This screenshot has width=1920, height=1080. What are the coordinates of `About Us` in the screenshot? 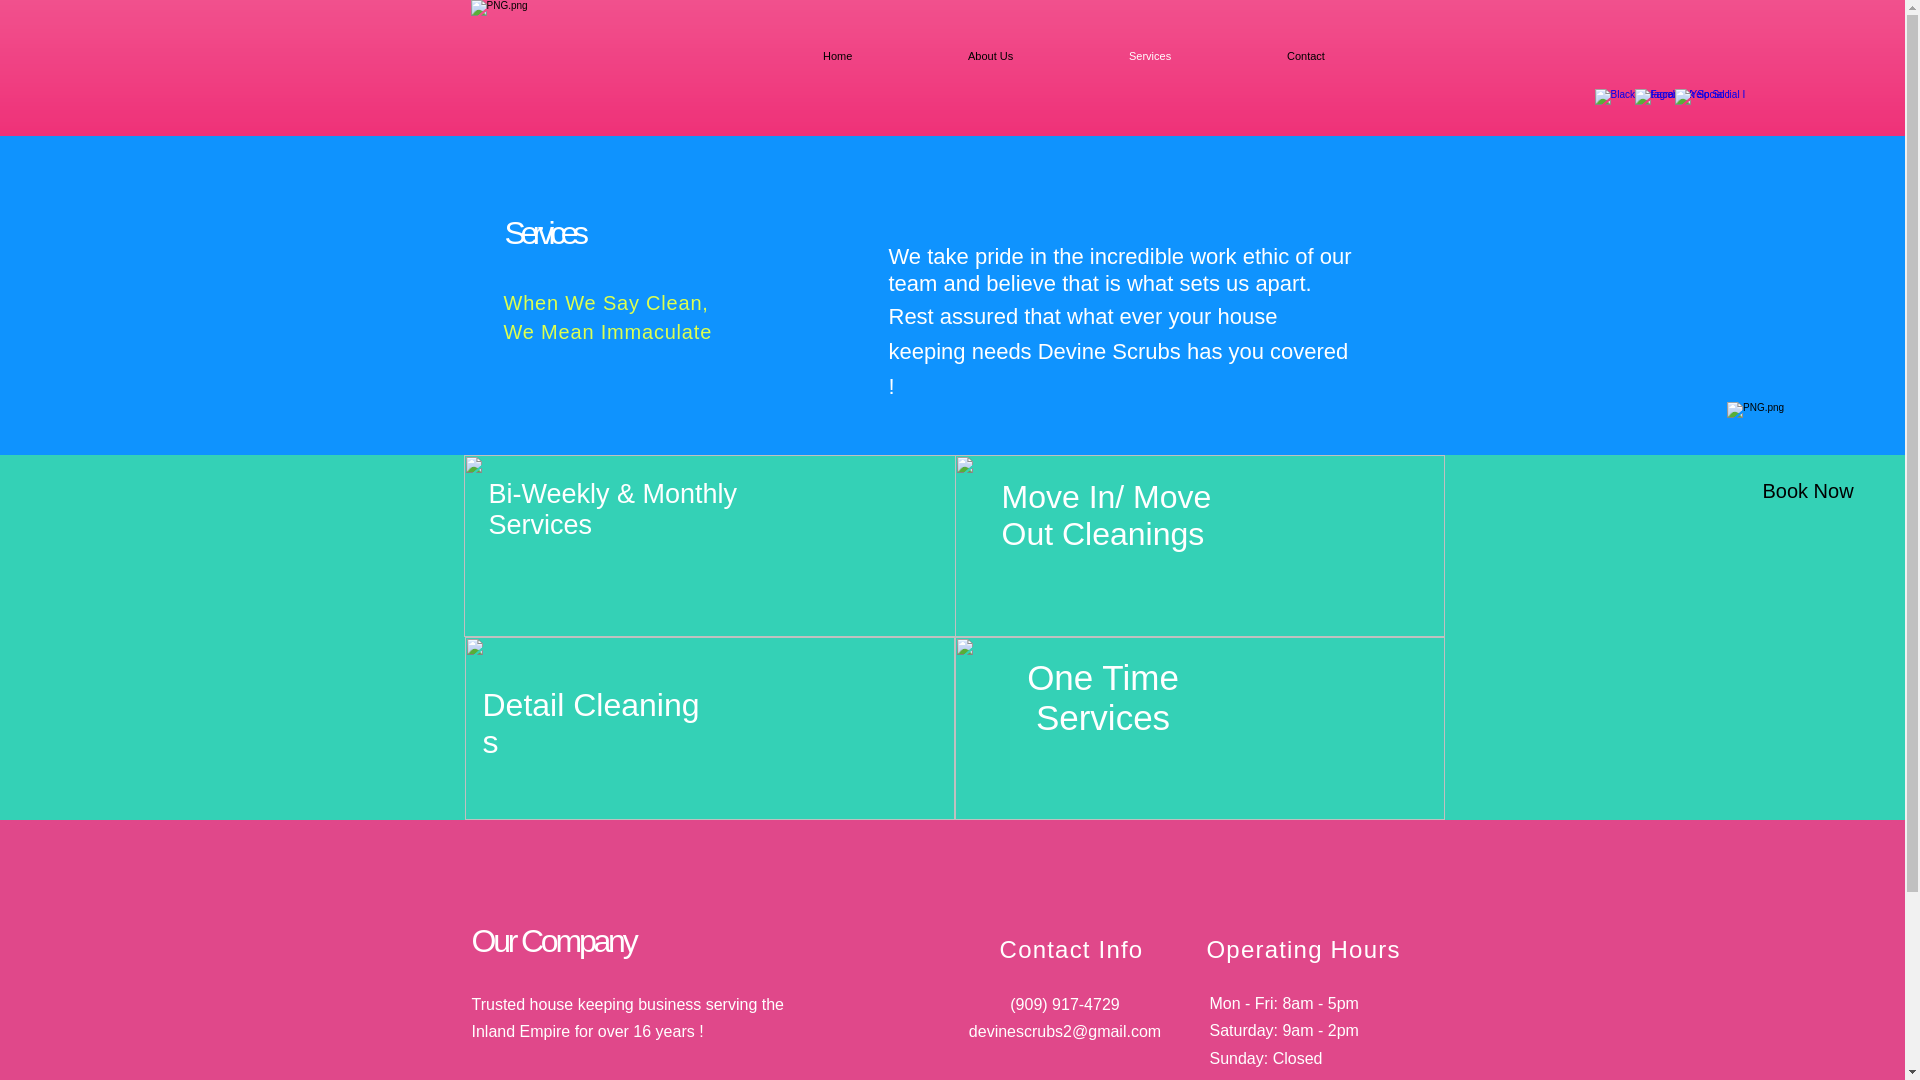 It's located at (1032, 56).